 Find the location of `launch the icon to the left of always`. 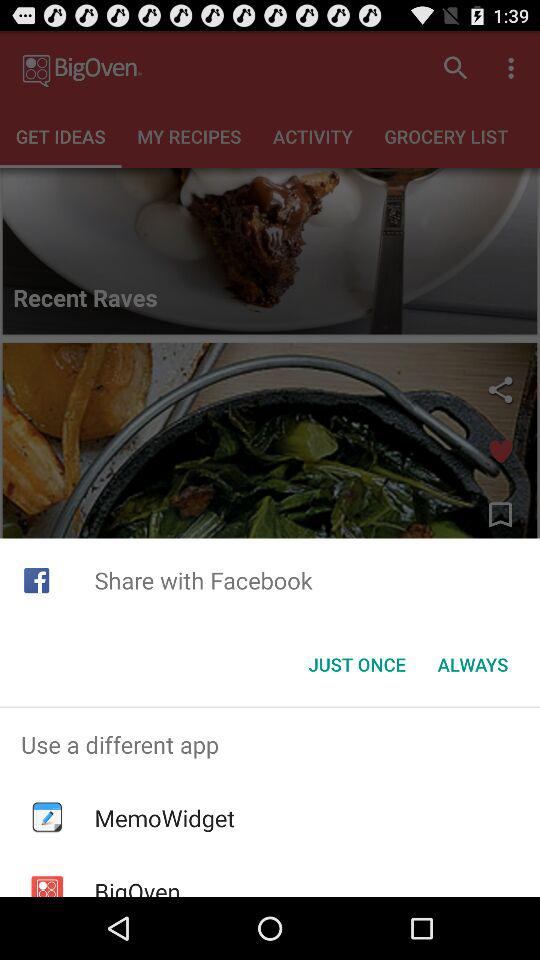

launch the icon to the left of always is located at coordinates (356, 664).